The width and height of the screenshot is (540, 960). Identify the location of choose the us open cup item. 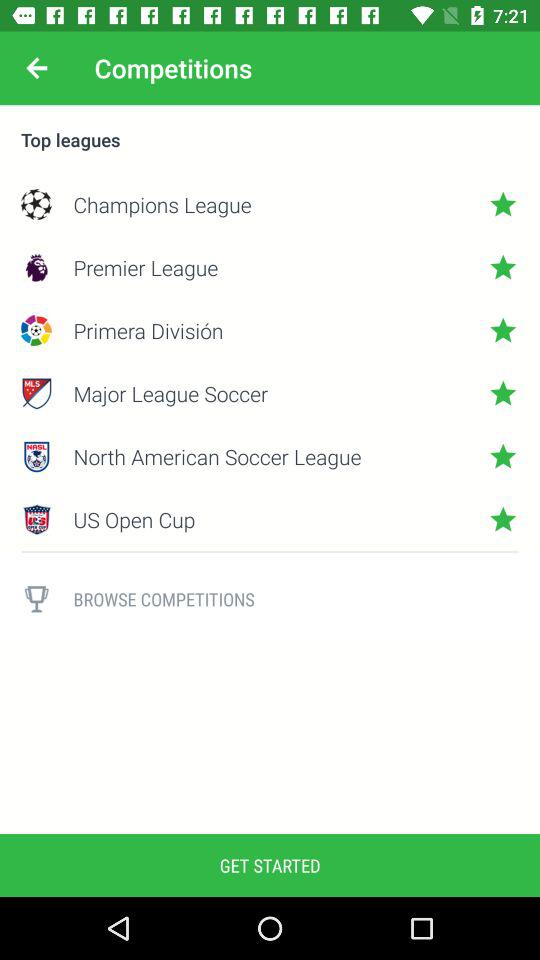
(270, 519).